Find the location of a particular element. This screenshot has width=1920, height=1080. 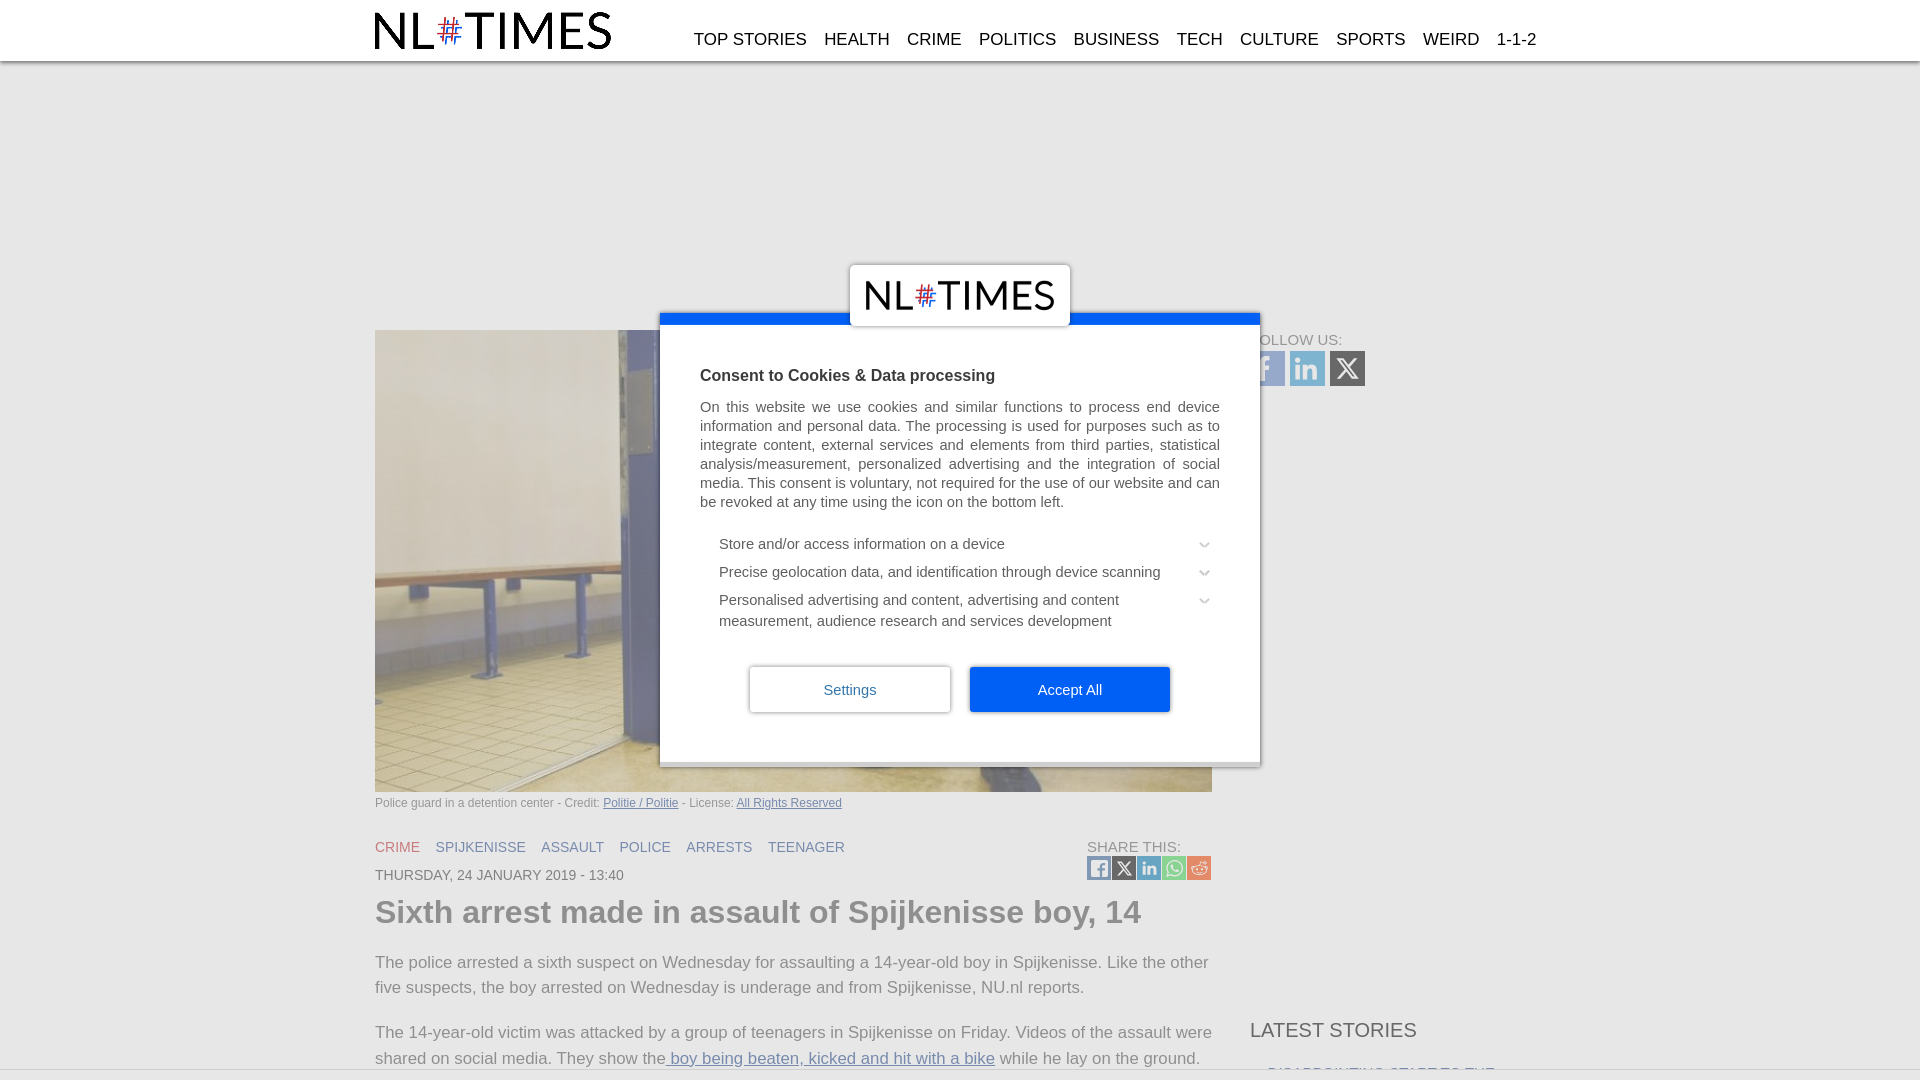

HEALTH is located at coordinates (856, 40).